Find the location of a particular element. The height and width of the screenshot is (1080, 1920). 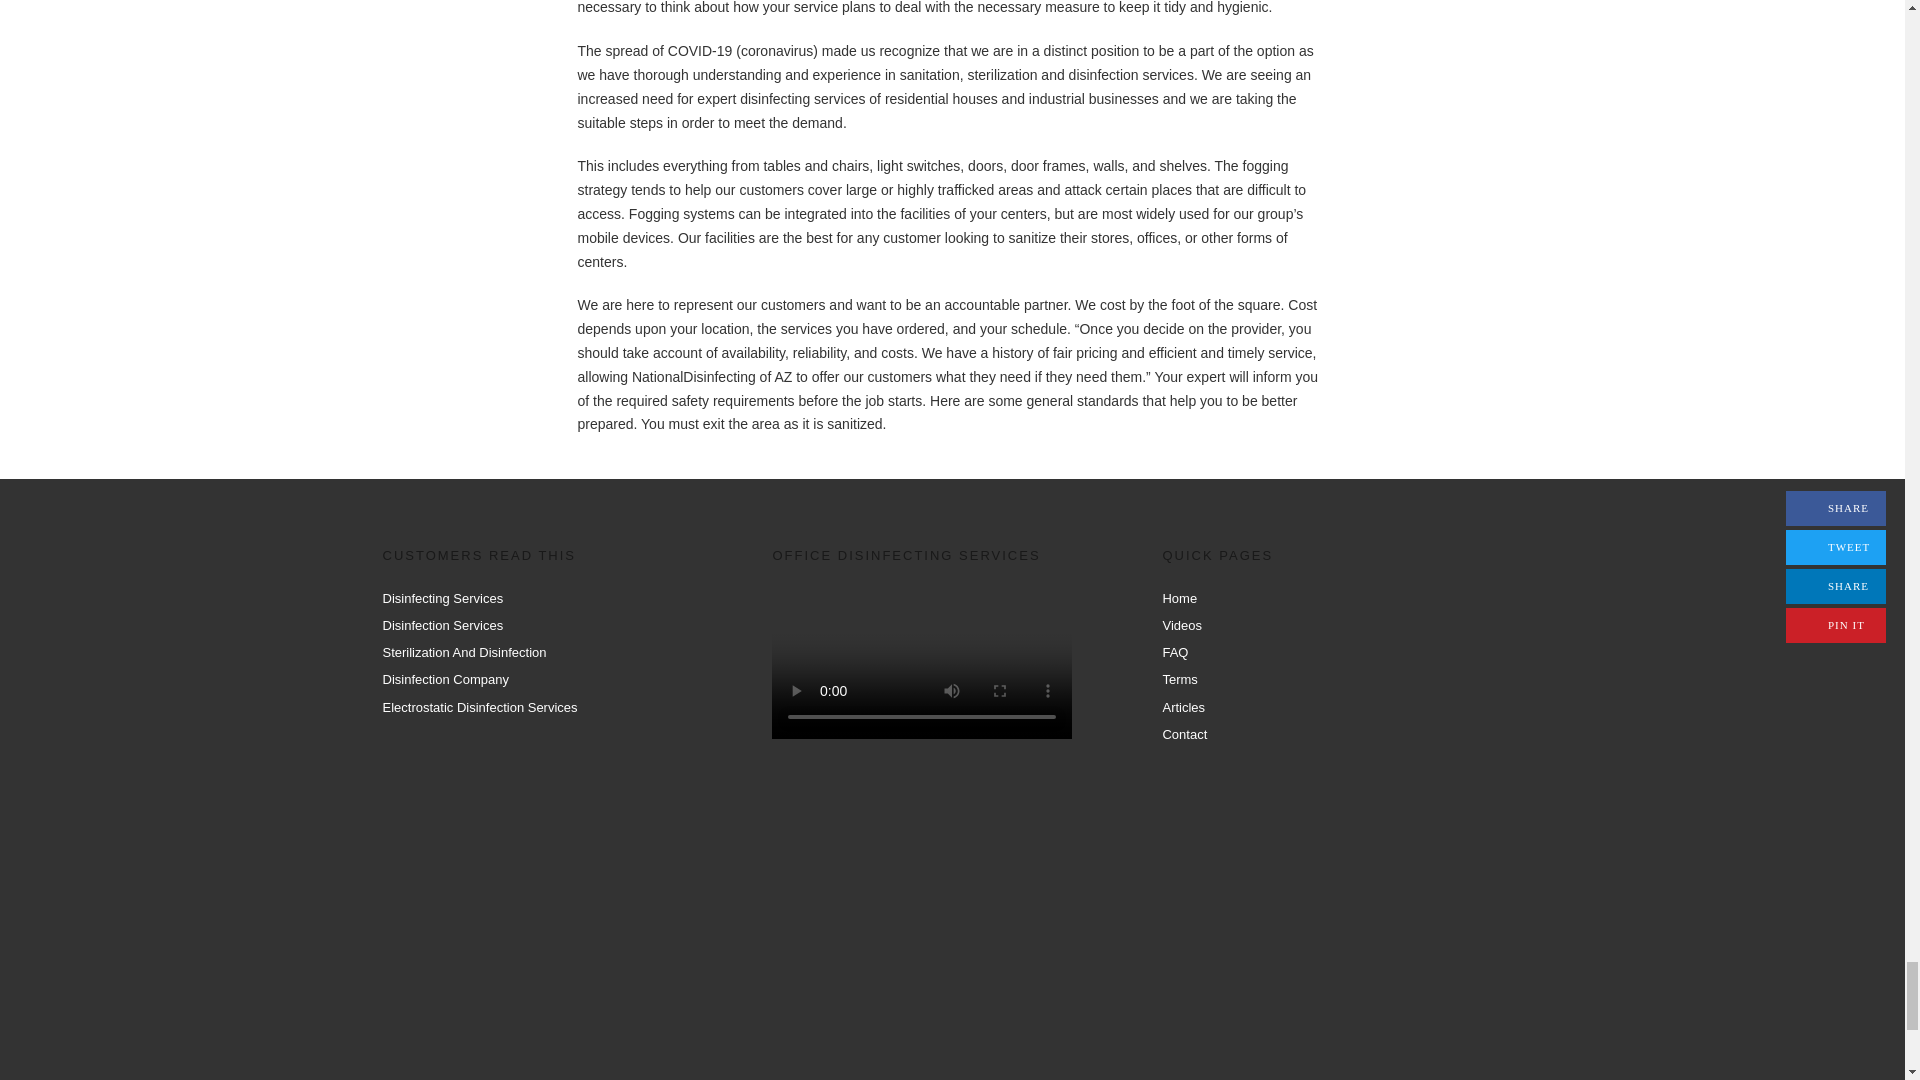

Disinfection Services is located at coordinates (442, 624).